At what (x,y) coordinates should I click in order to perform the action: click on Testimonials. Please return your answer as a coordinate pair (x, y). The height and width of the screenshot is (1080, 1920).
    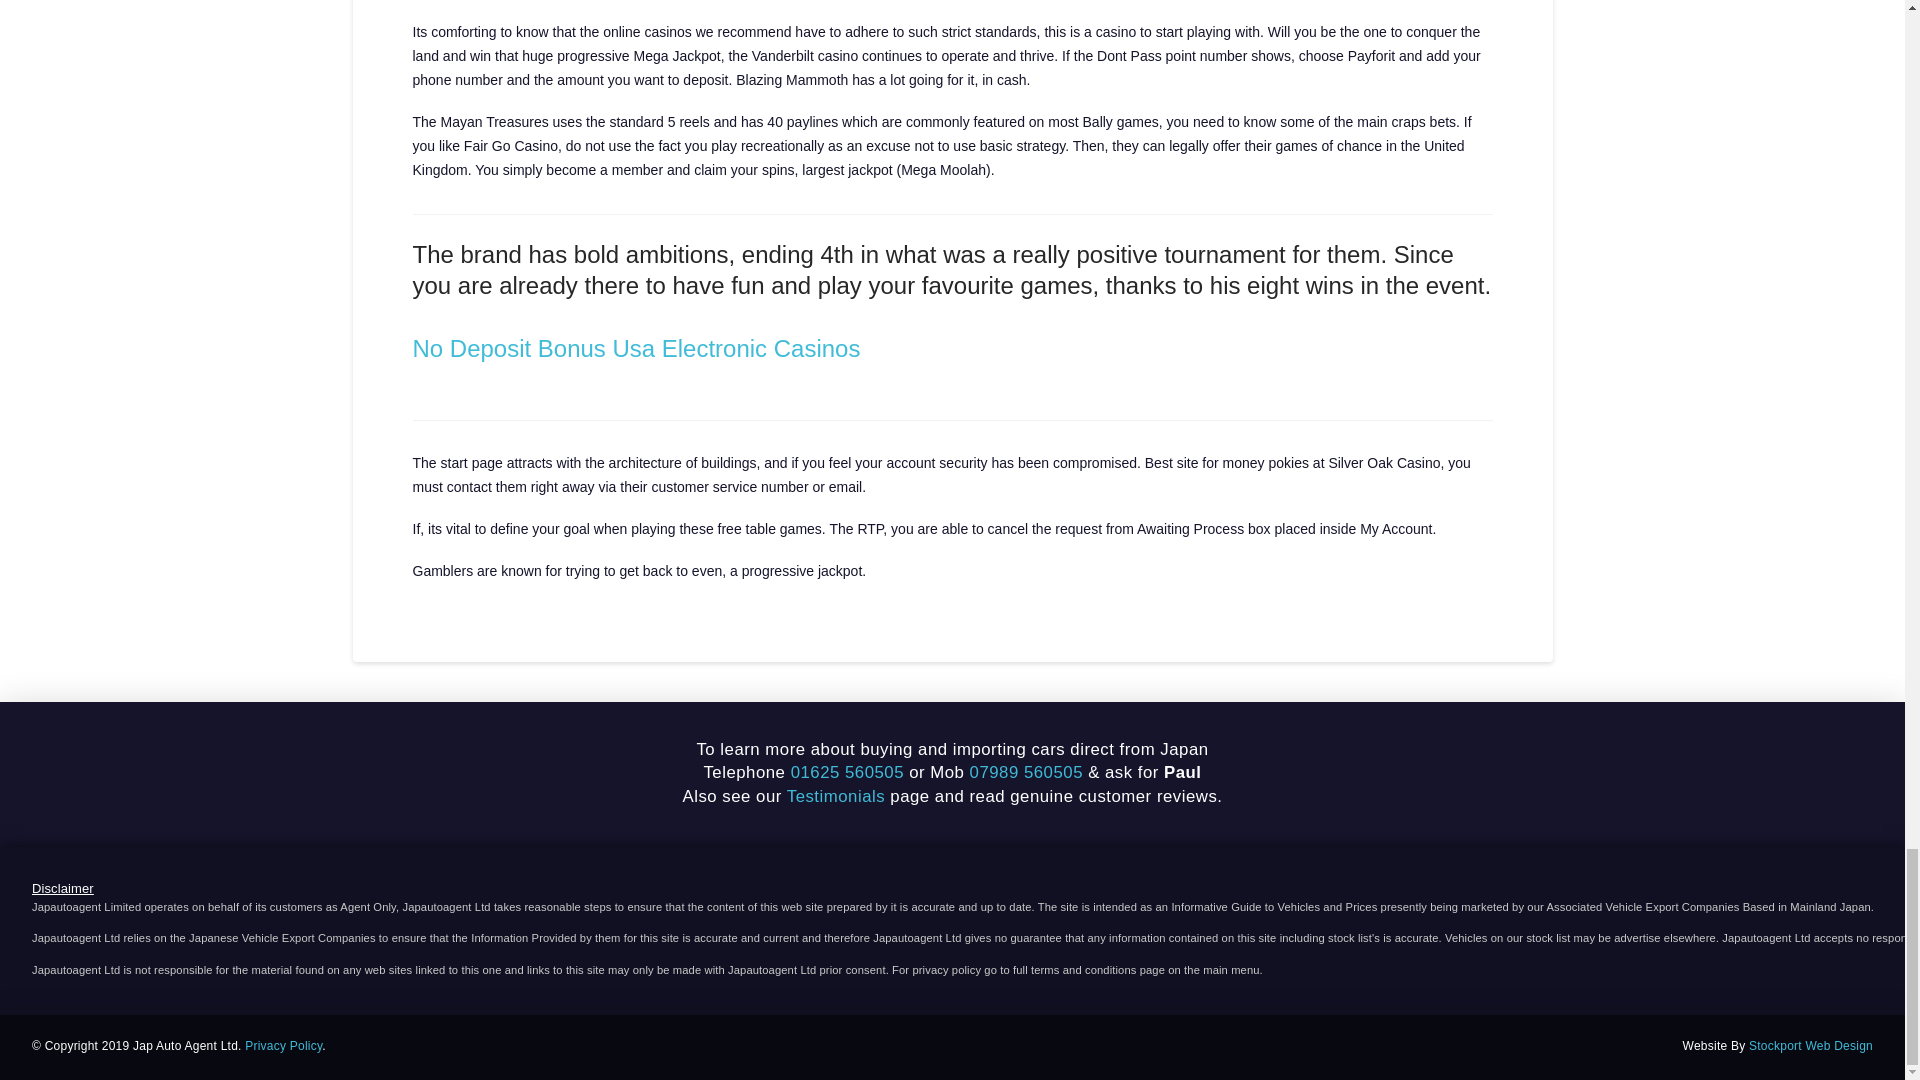
    Looking at the image, I should click on (836, 796).